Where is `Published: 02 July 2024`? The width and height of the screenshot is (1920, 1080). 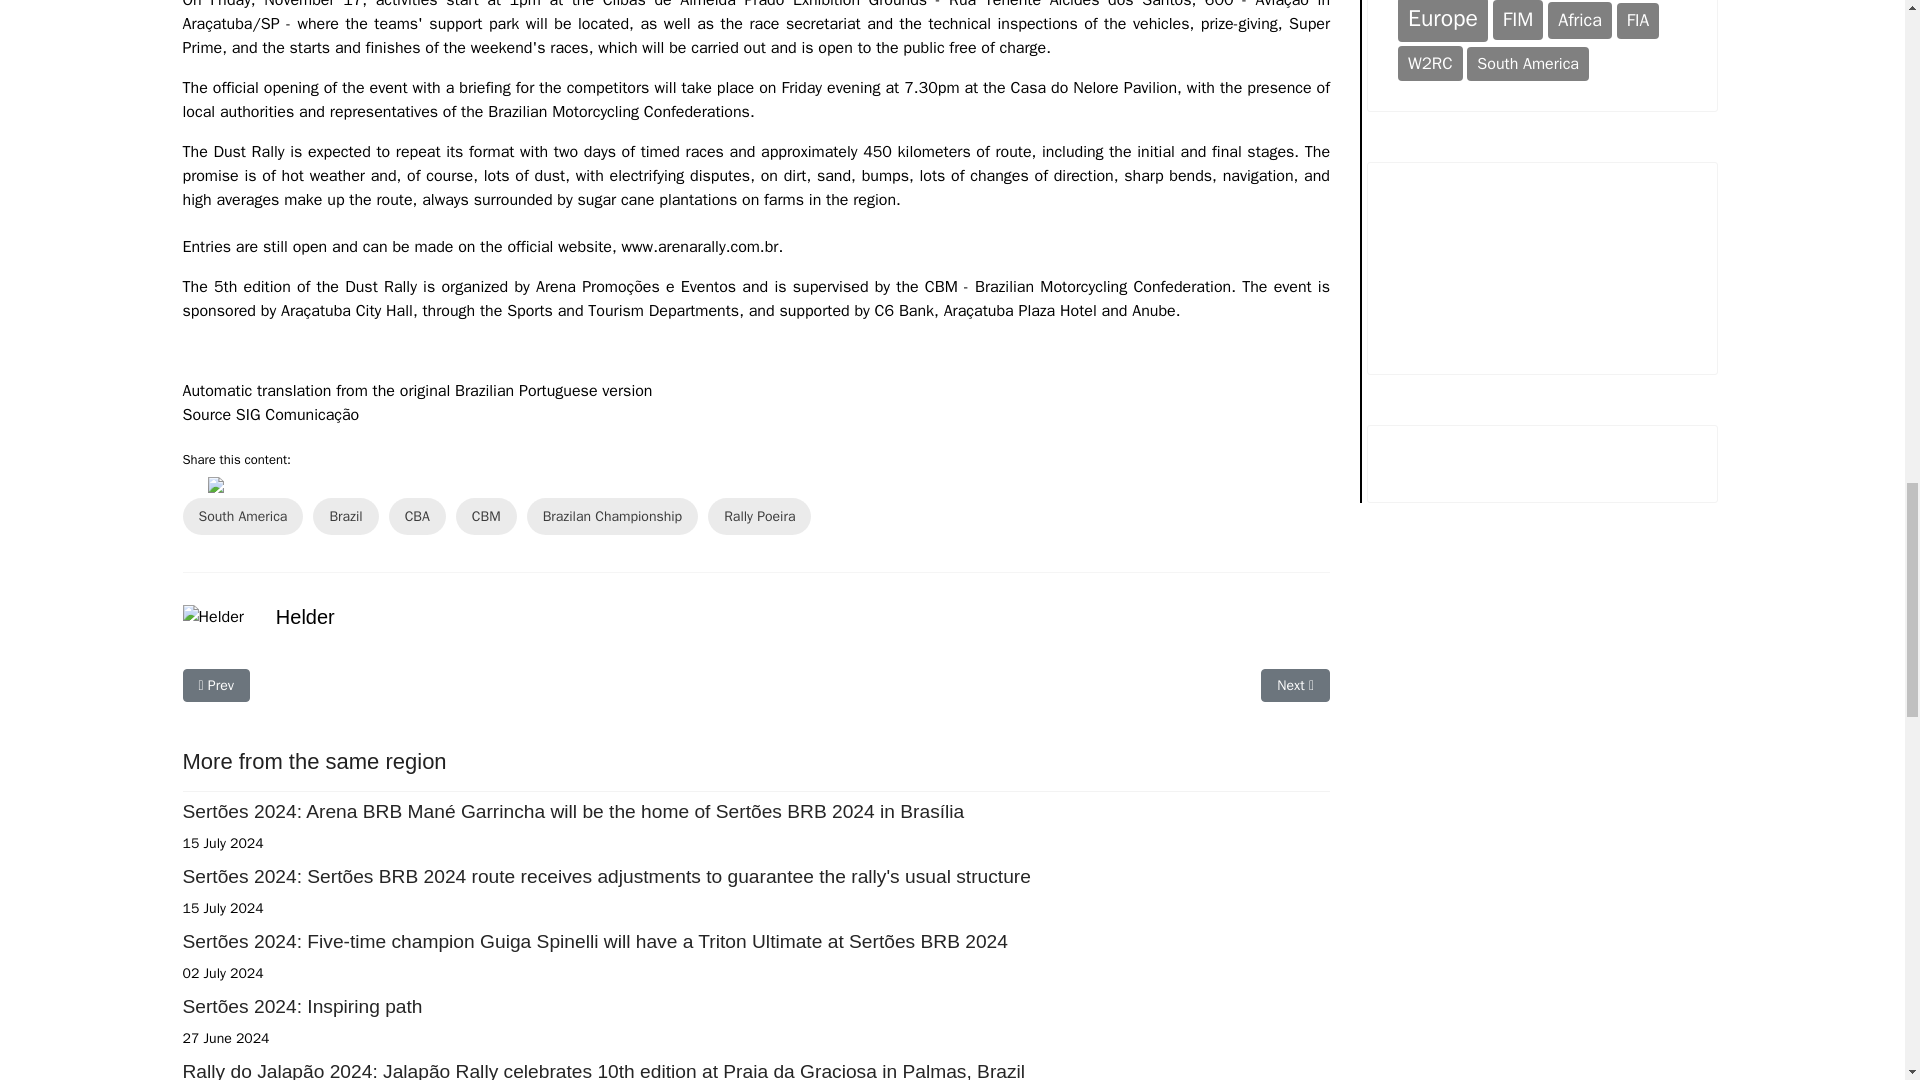 Published: 02 July 2024 is located at coordinates (222, 973).